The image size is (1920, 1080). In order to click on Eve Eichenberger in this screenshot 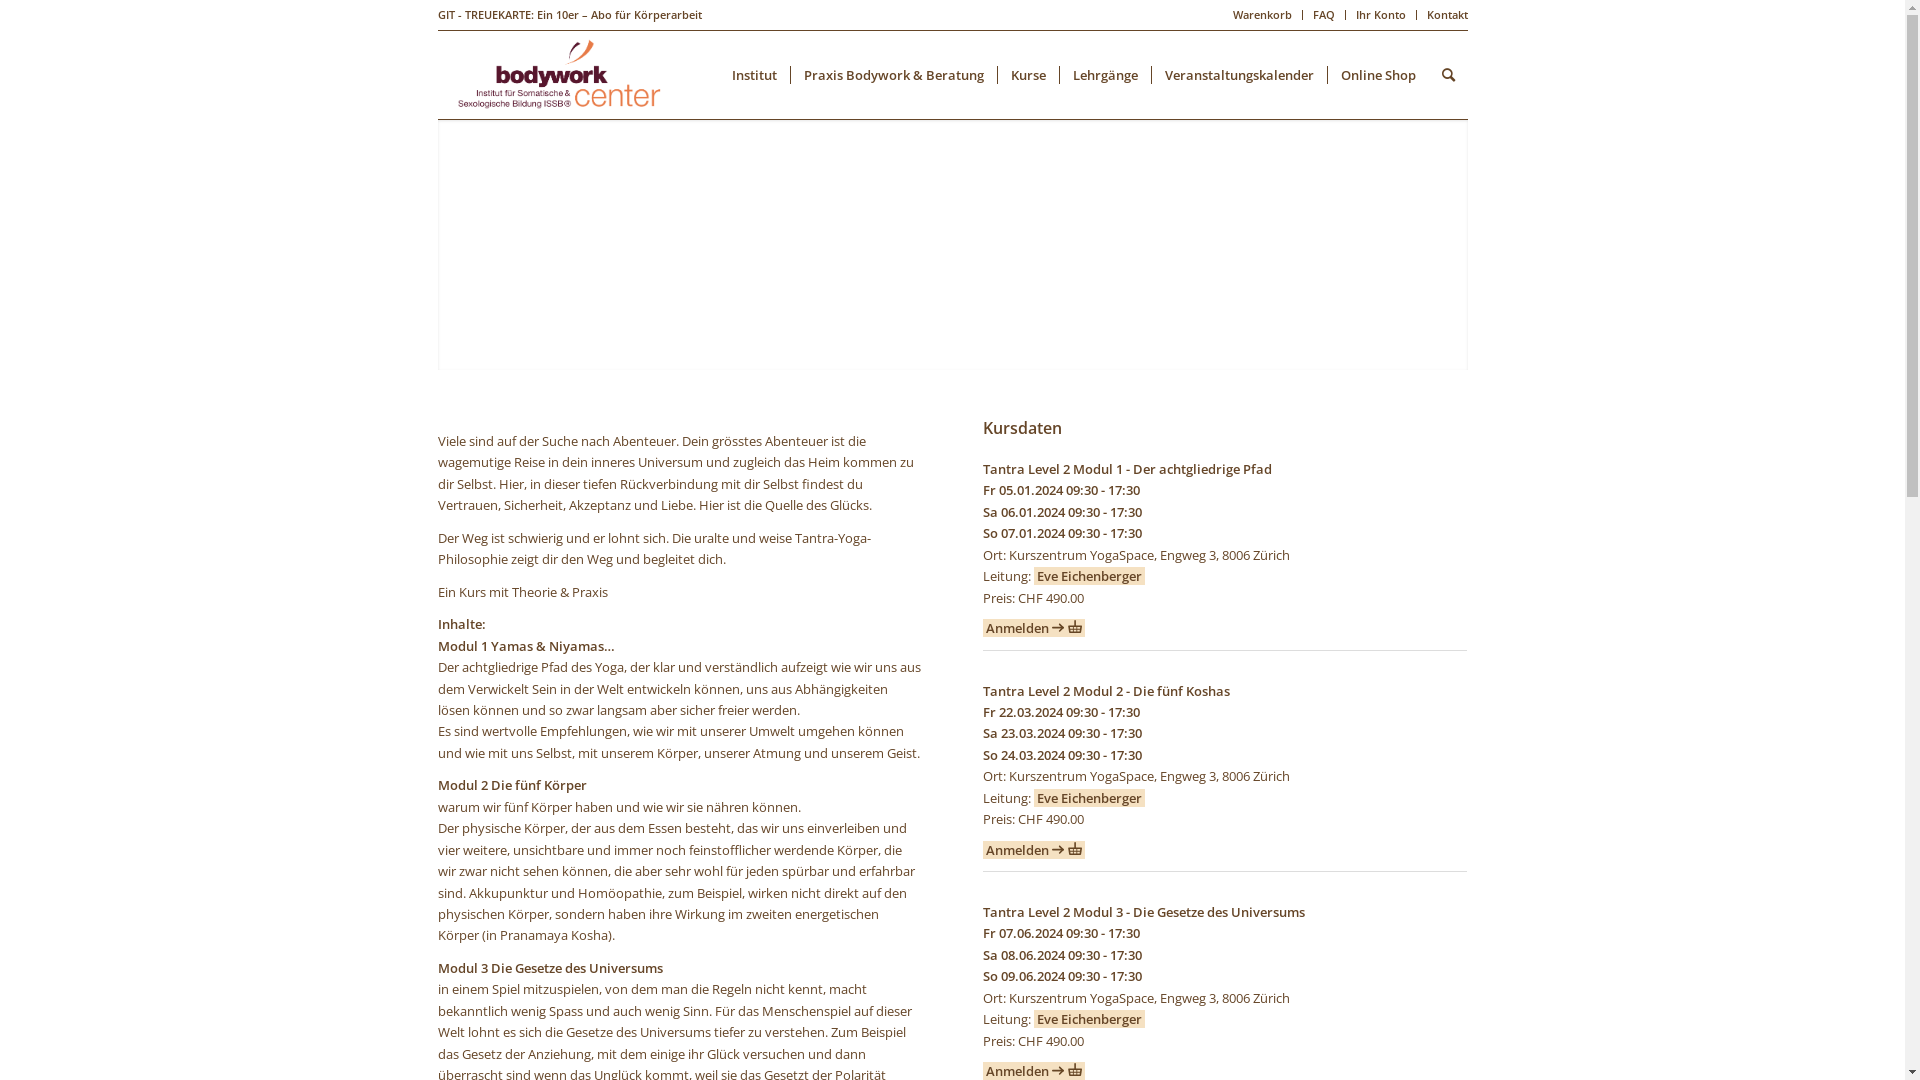, I will do `click(1090, 1019)`.